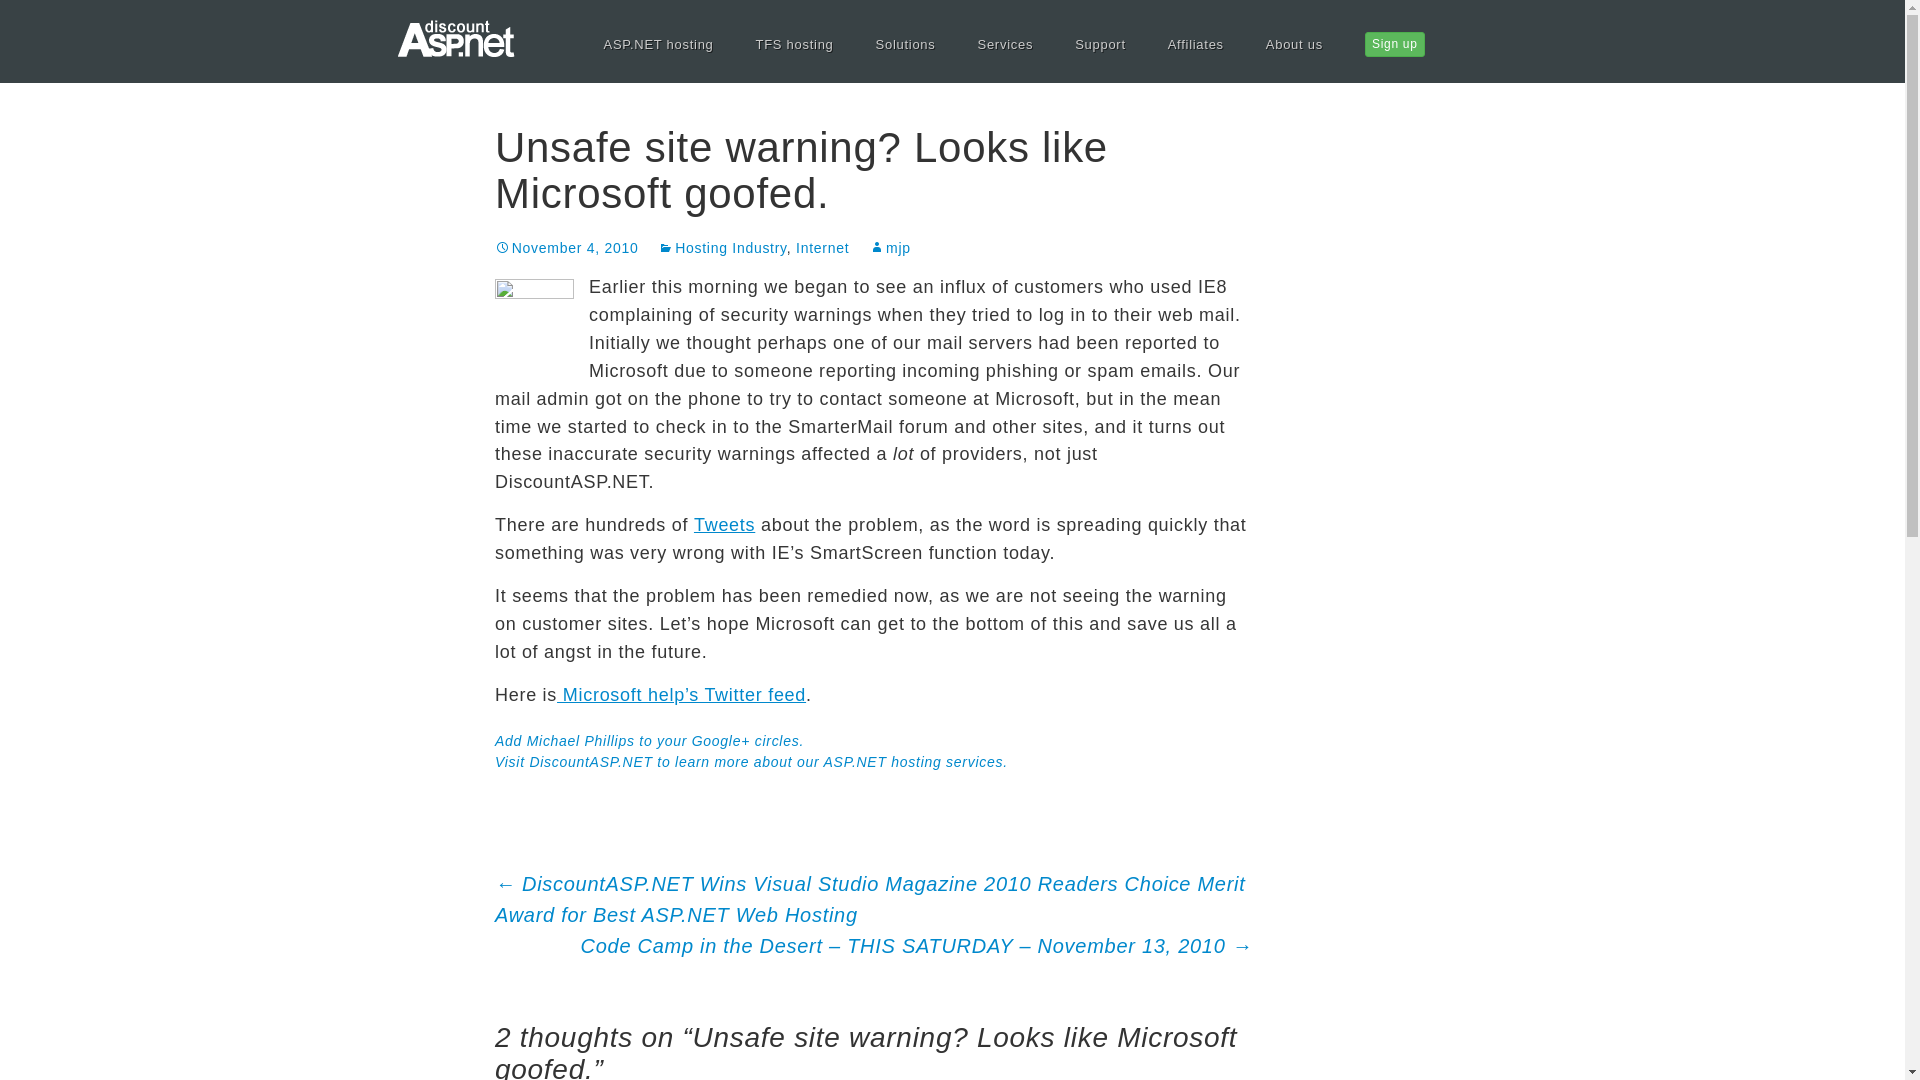 The height and width of the screenshot is (1080, 1920). Describe the element at coordinates (906, 44) in the screenshot. I see `Solutions` at that location.